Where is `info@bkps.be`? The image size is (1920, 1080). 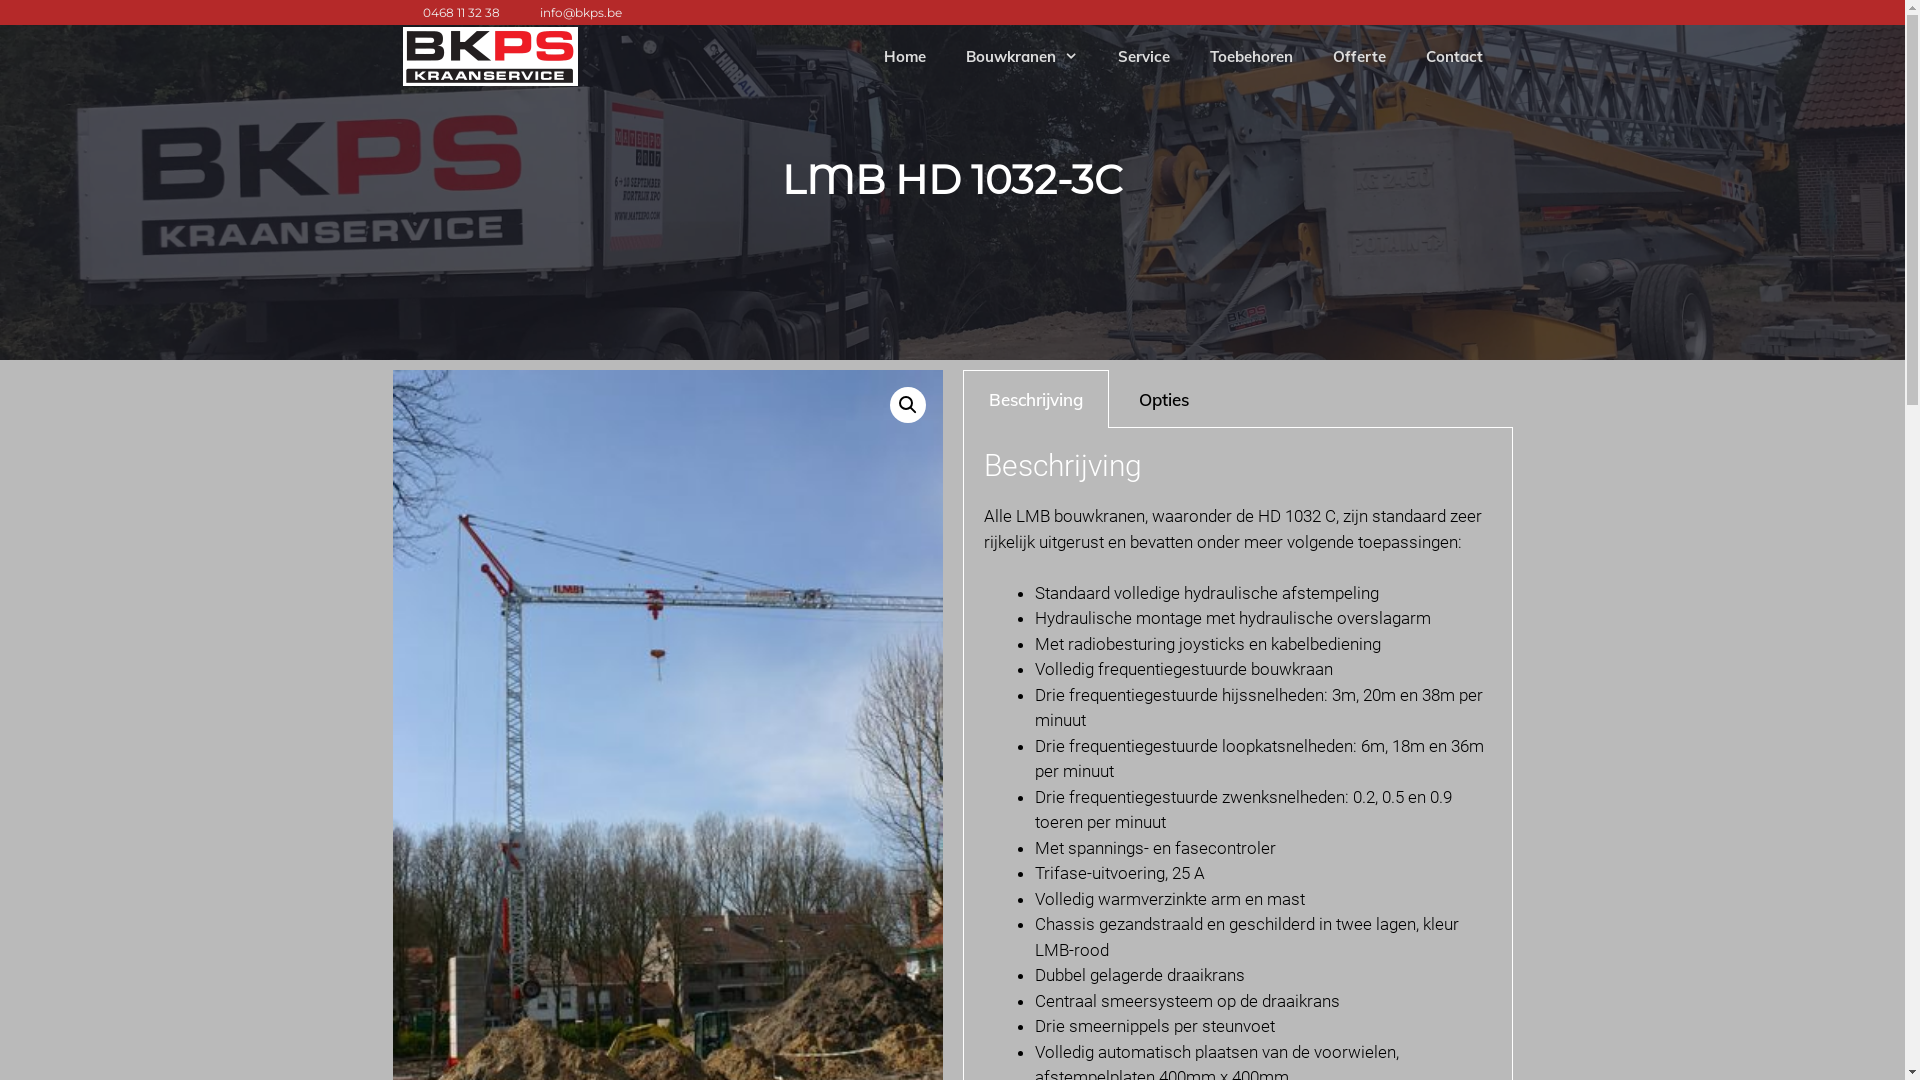 info@bkps.be is located at coordinates (581, 12).